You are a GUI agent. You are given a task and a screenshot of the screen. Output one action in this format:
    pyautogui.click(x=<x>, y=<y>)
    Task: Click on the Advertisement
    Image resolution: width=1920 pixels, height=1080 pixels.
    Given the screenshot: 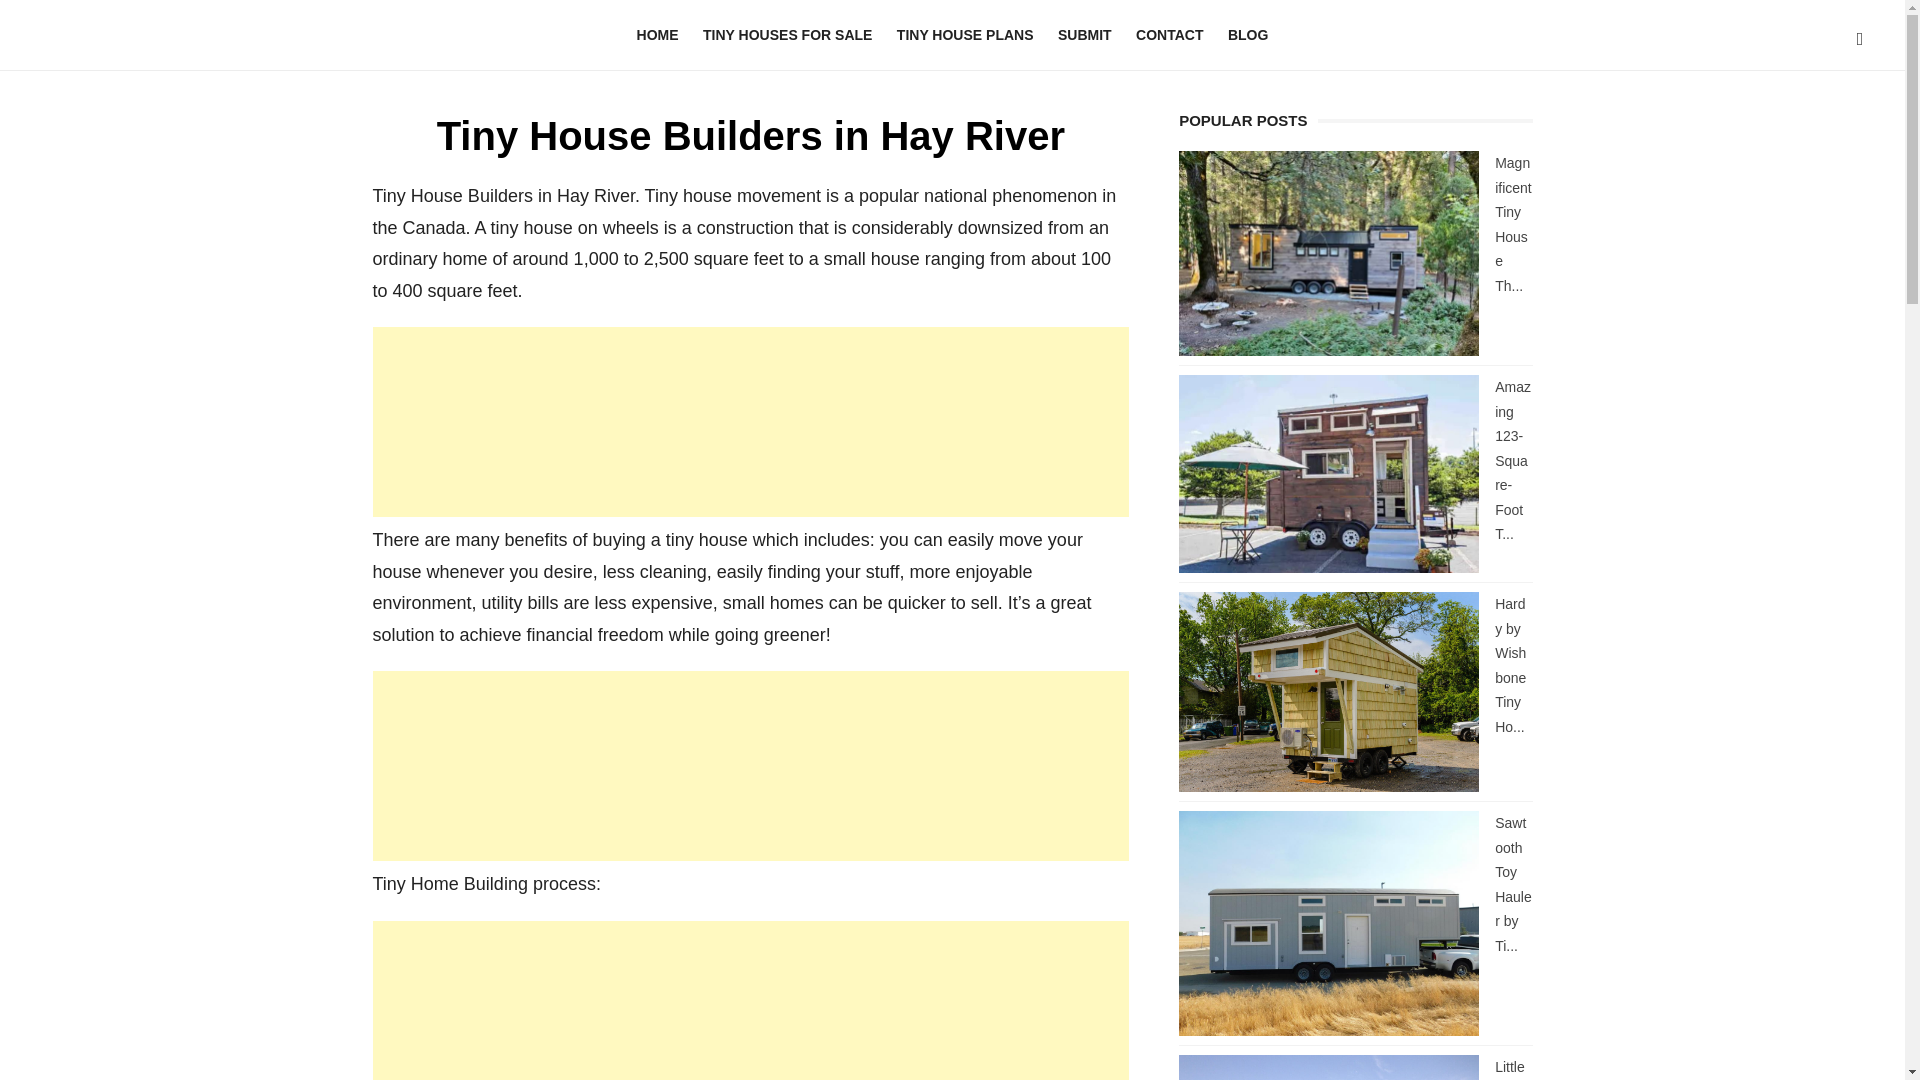 What is the action you would take?
    pyautogui.click(x=750, y=422)
    